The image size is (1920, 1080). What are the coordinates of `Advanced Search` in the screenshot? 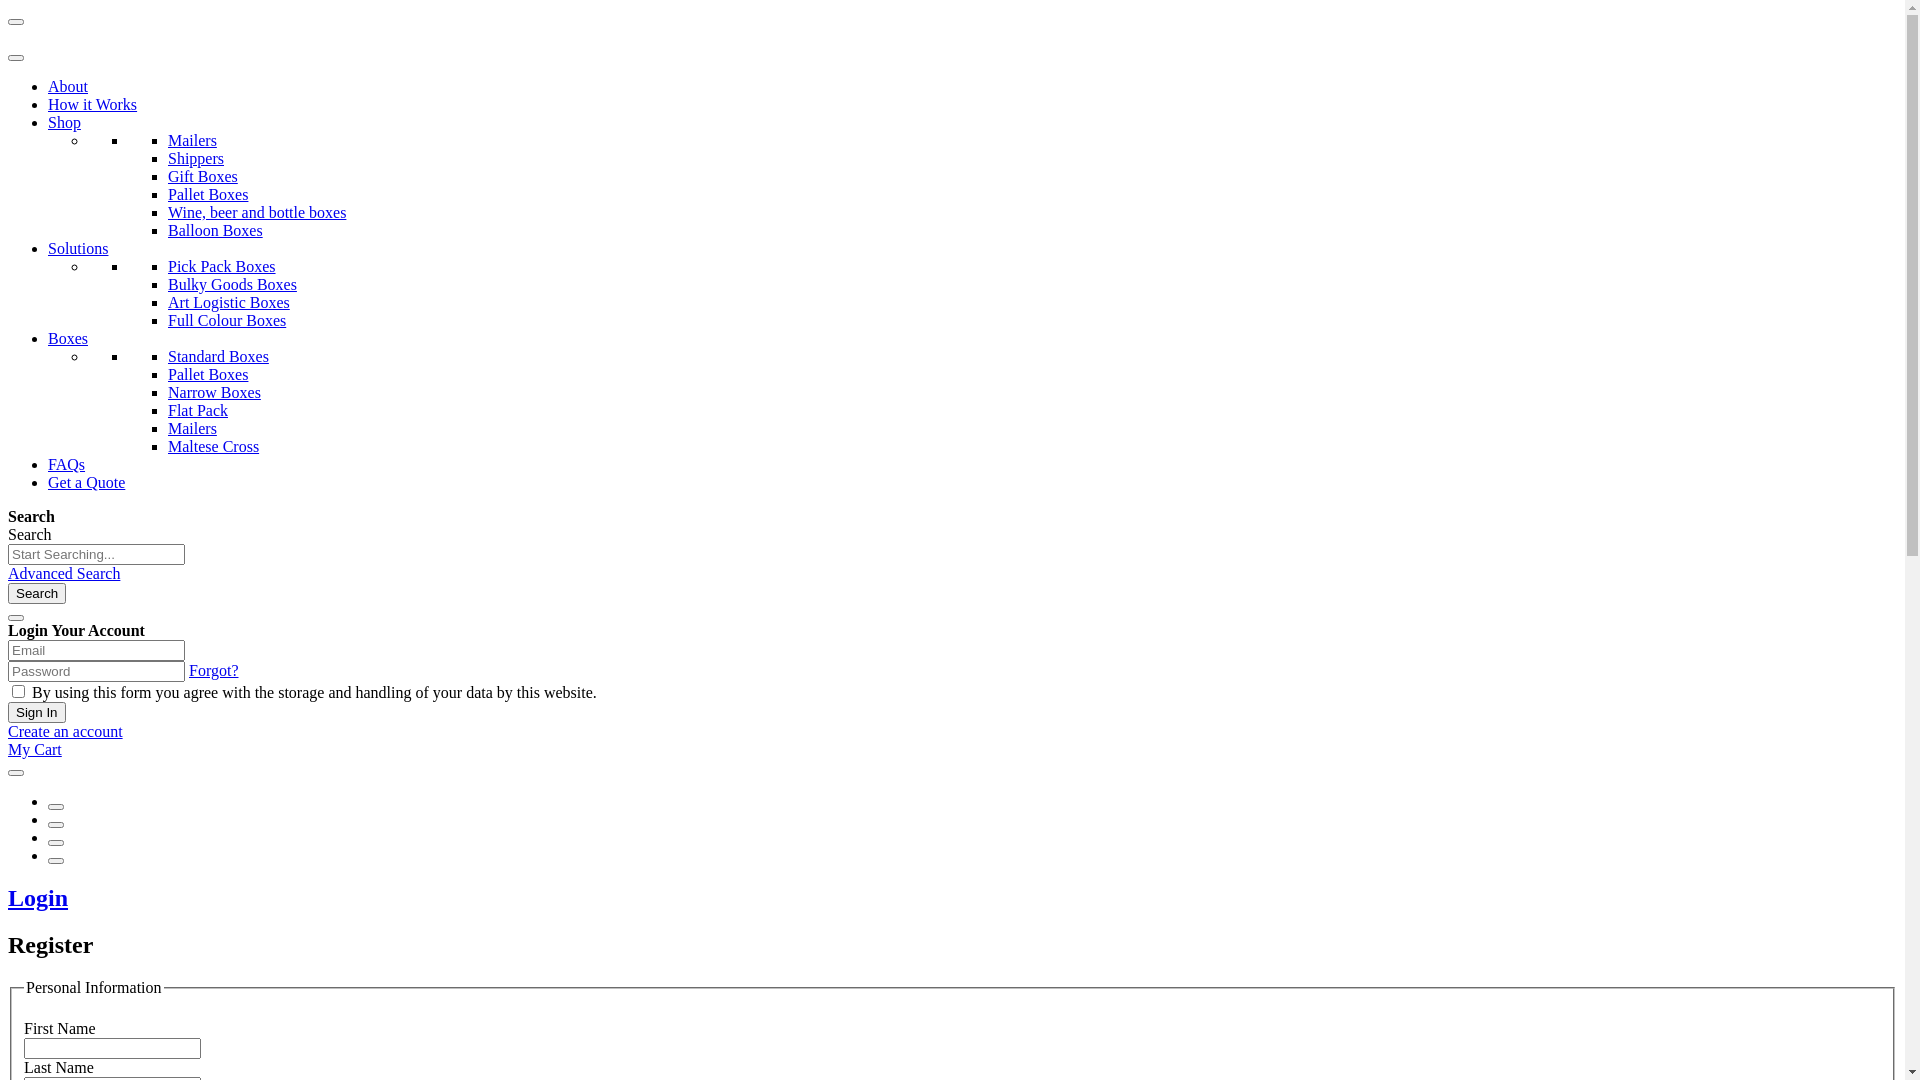 It's located at (64, 574).